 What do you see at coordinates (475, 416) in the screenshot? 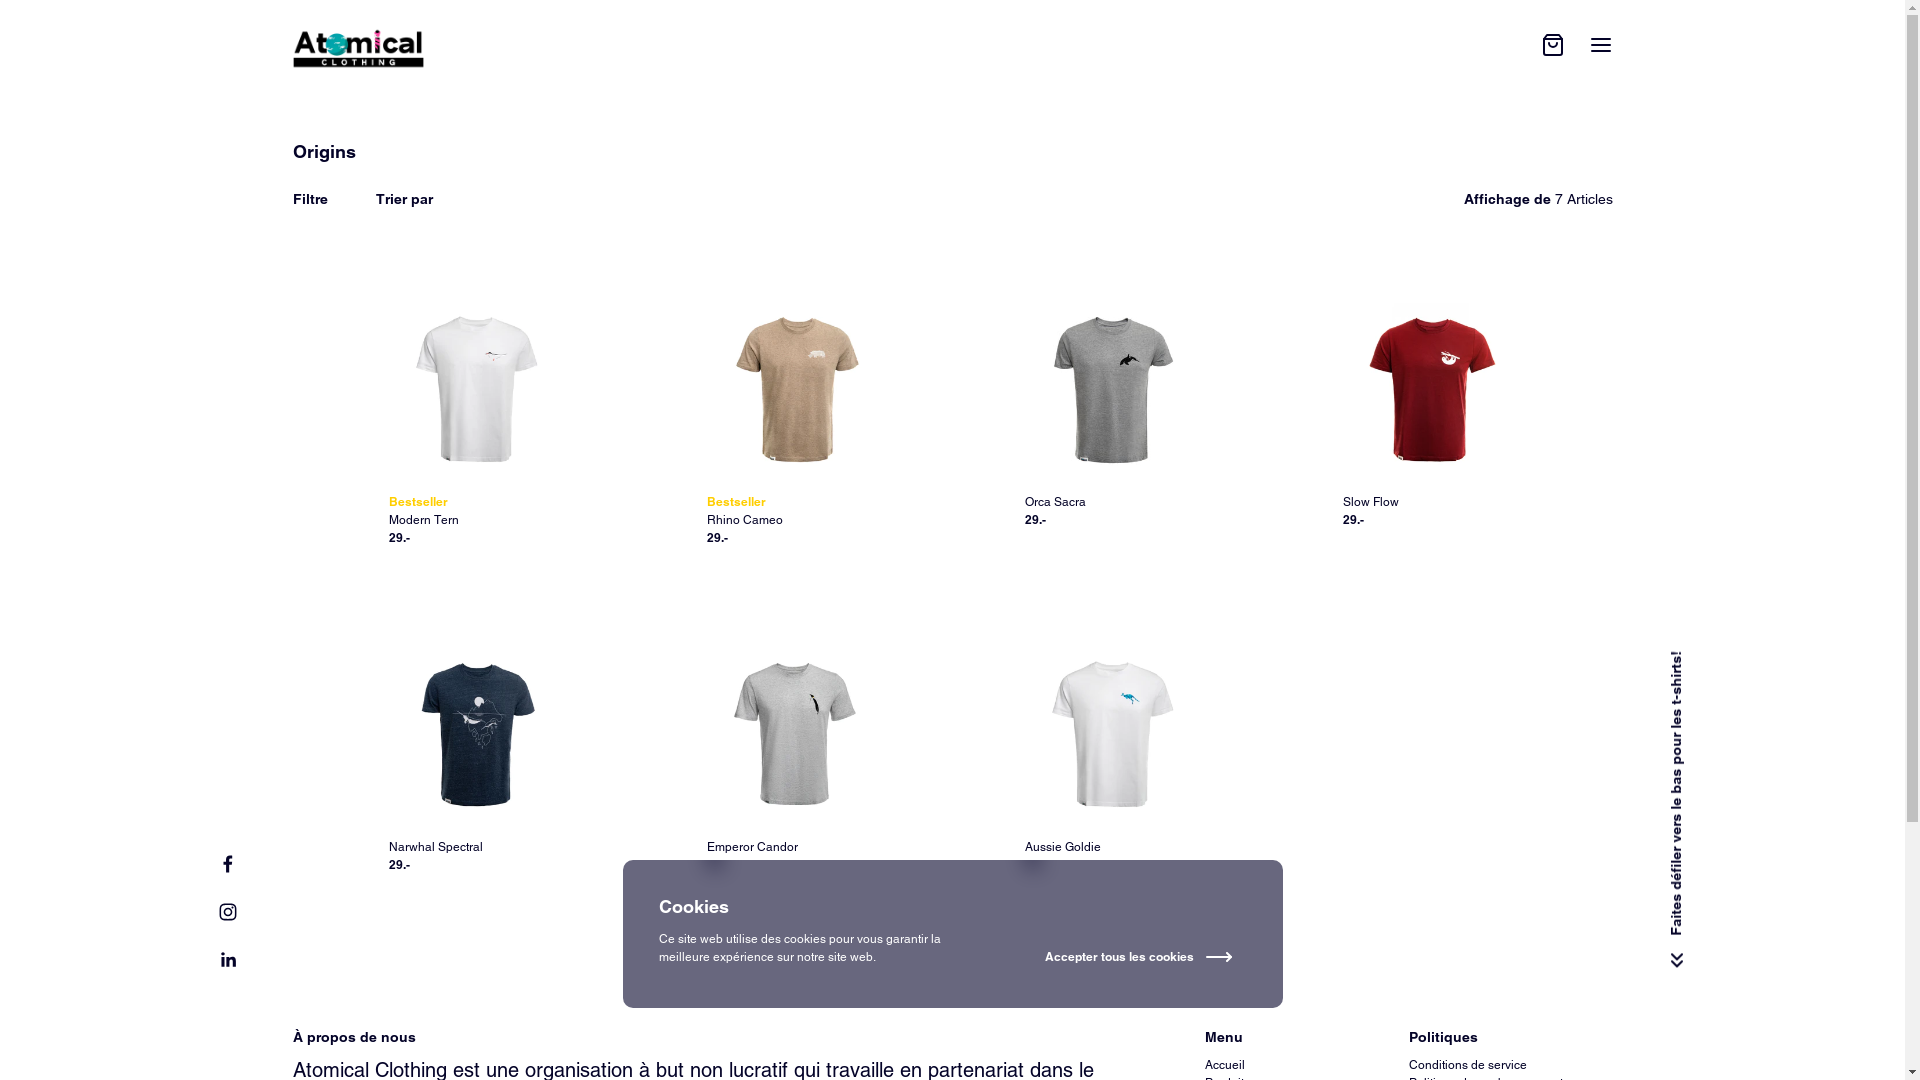
I see `Bestseller
Modern Tern
29.-` at bounding box center [475, 416].